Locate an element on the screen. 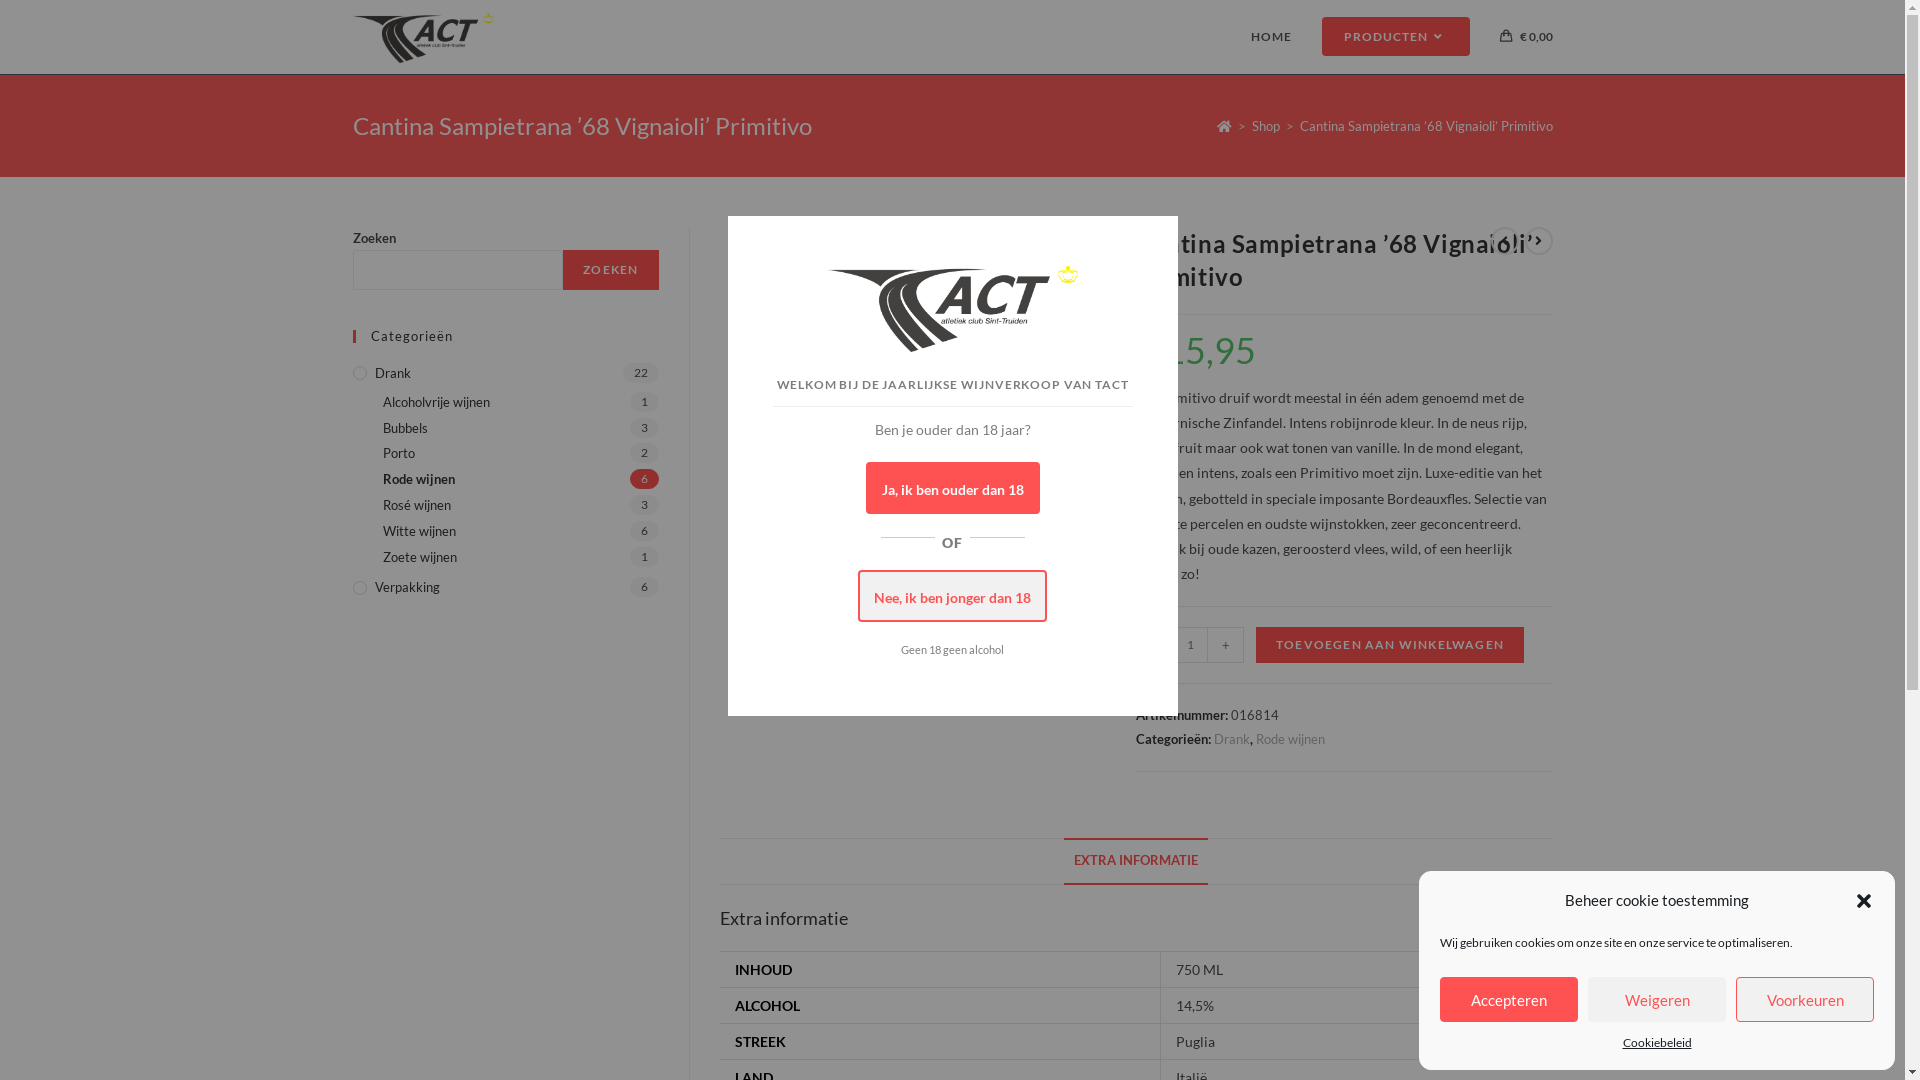 The image size is (1920, 1080). TOEVOEGEN AAN WINKELWAGEN is located at coordinates (1390, 645).